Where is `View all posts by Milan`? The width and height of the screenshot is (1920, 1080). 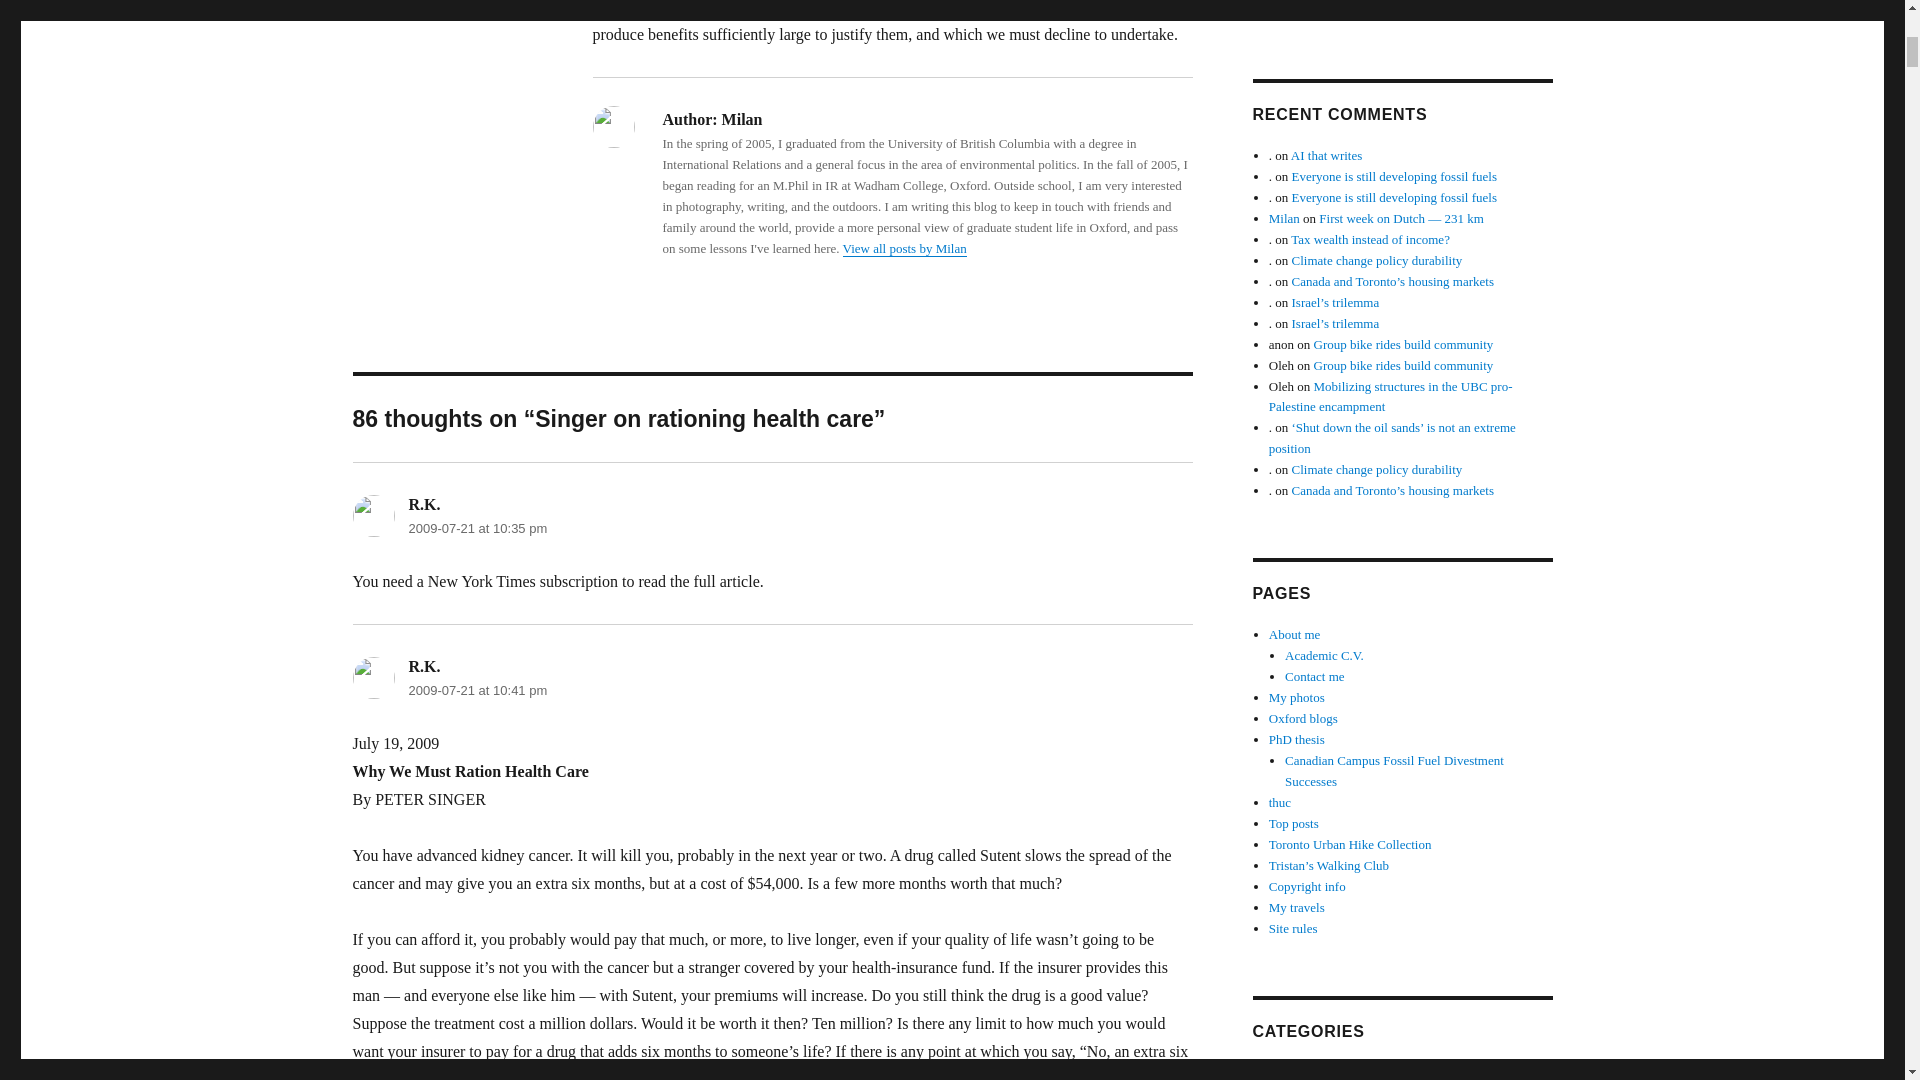 View all posts by Milan is located at coordinates (904, 248).